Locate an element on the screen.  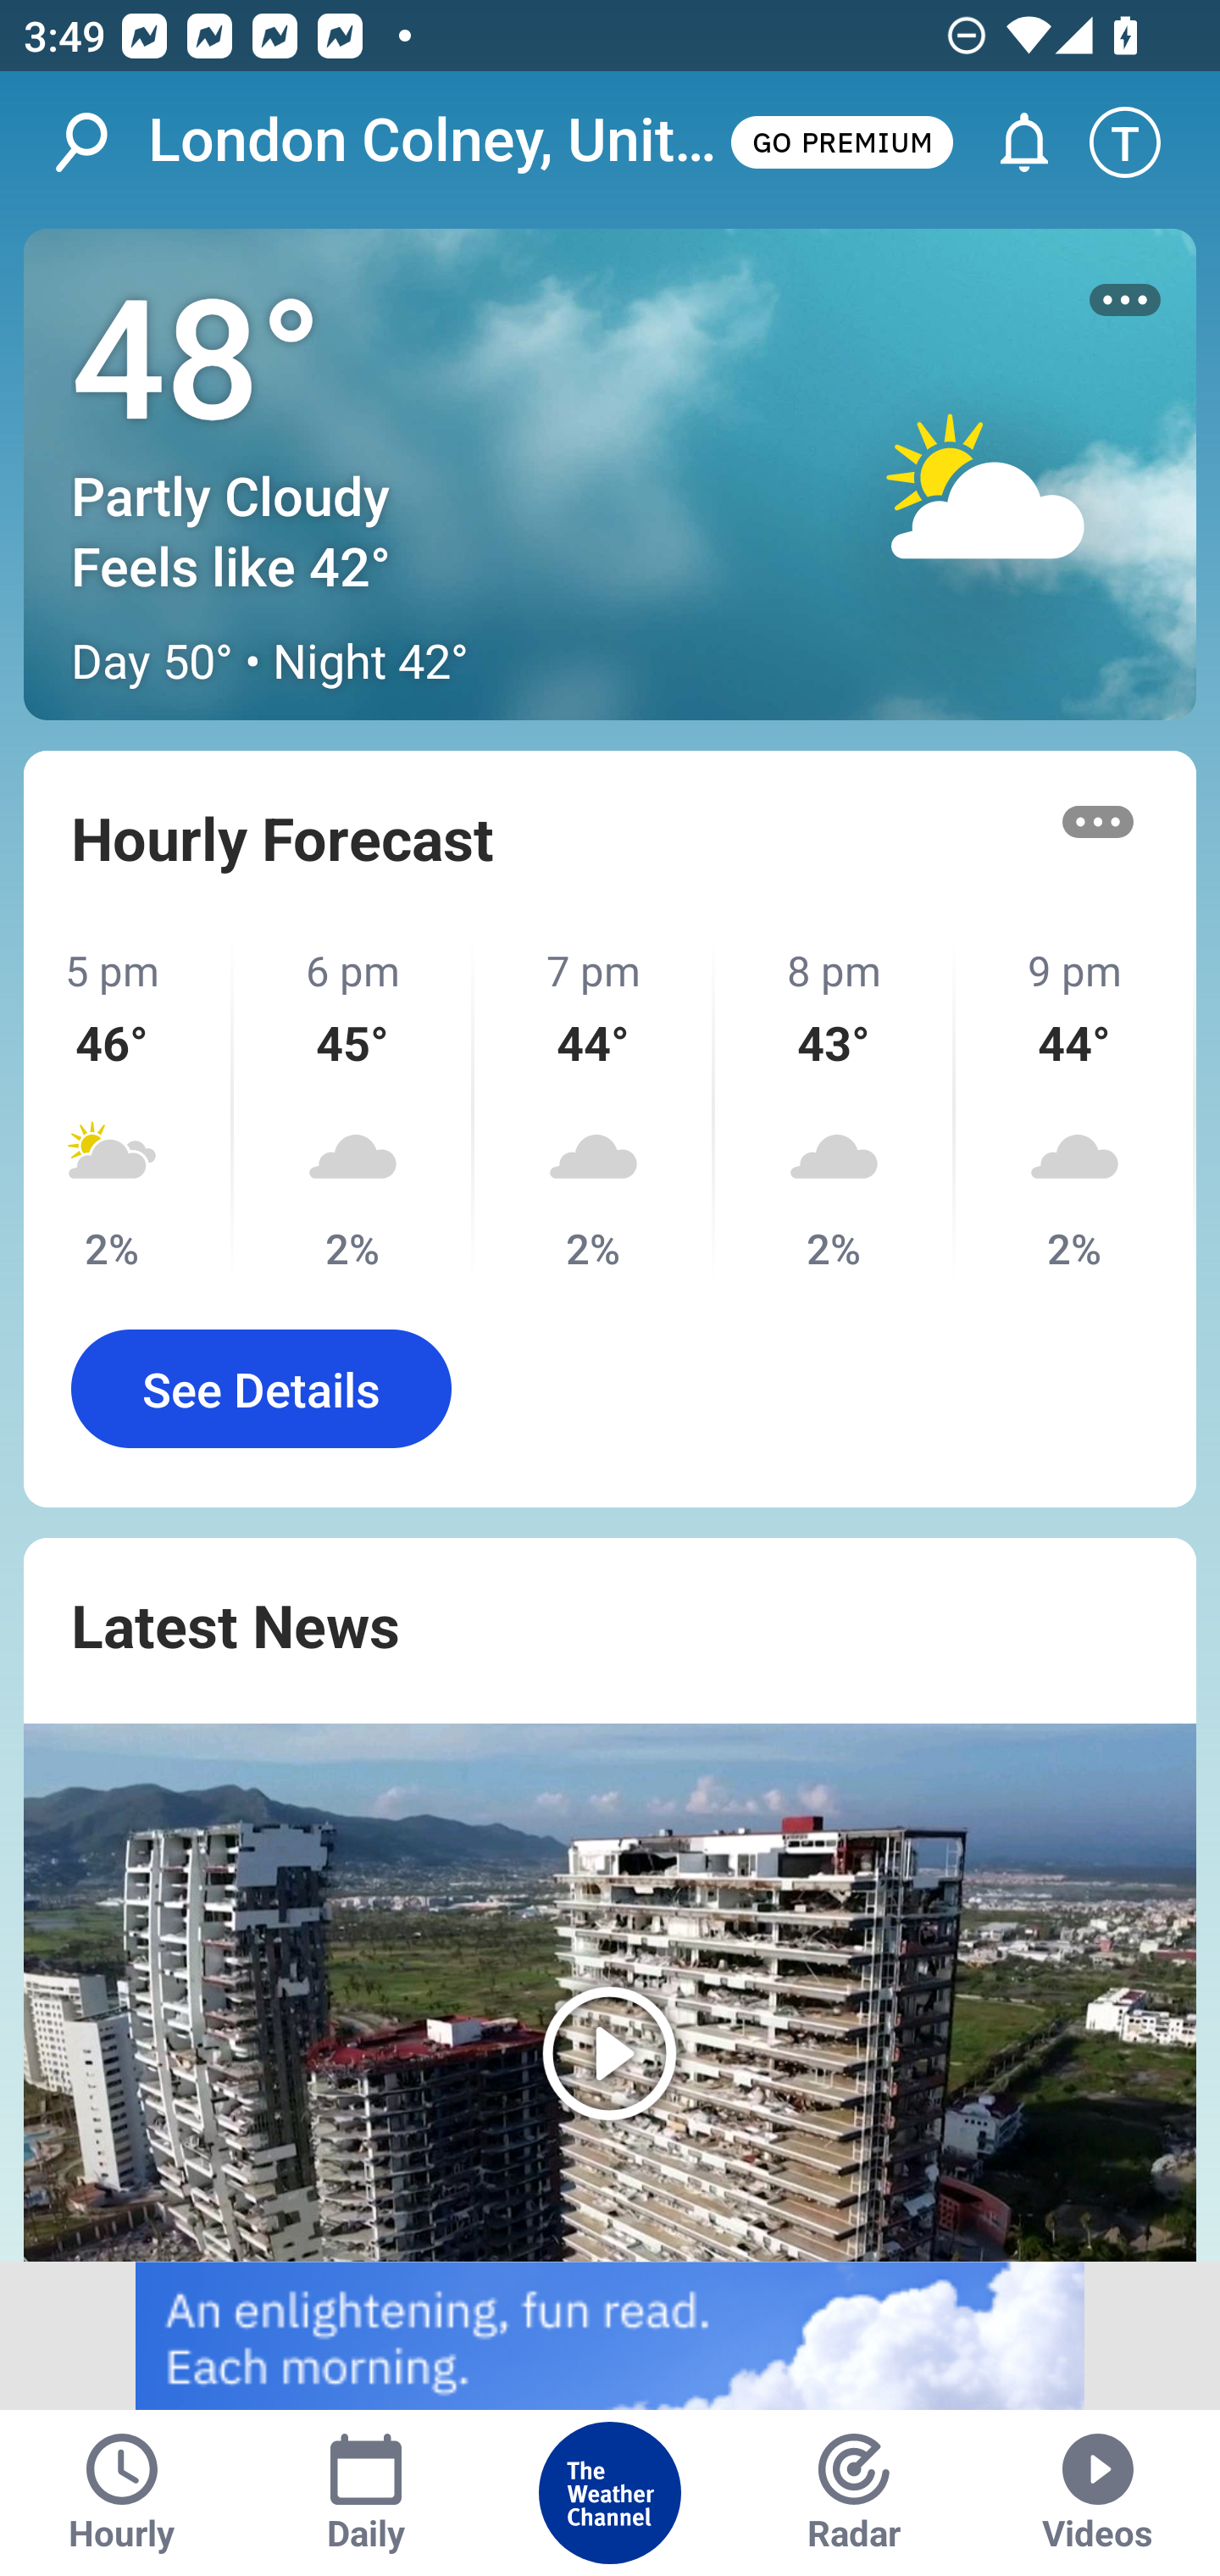
8 pm 43° 2% is located at coordinates (835, 1108).